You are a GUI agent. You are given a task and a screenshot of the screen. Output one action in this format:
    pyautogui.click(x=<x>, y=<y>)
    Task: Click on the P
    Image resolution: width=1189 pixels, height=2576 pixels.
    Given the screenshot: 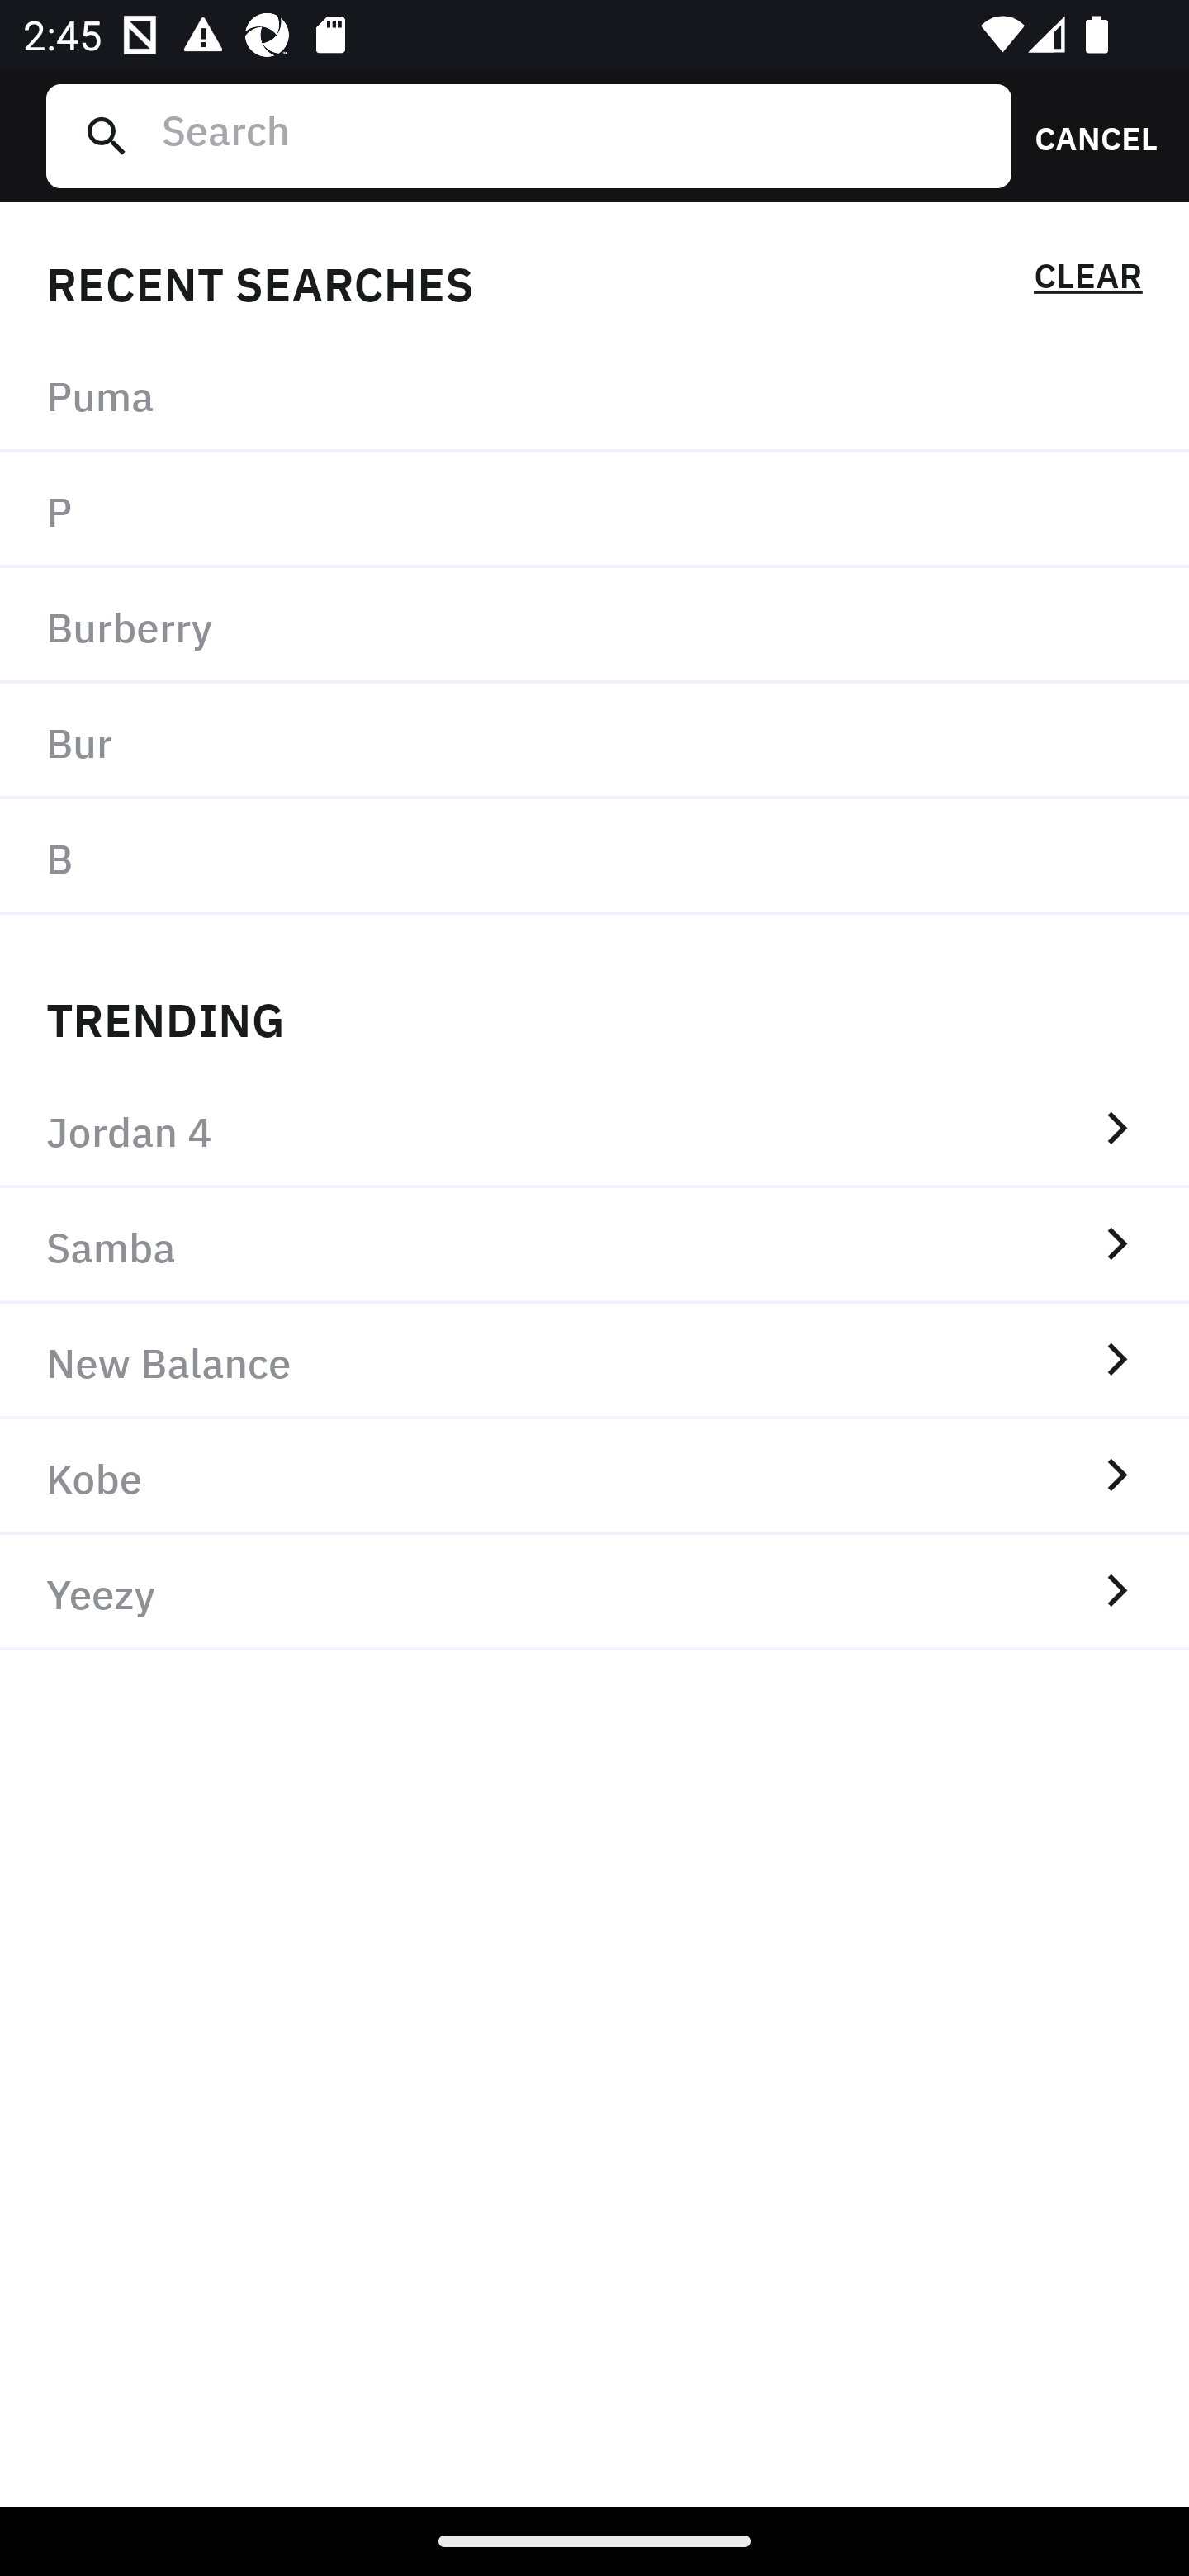 What is the action you would take?
    pyautogui.click(x=594, y=511)
    